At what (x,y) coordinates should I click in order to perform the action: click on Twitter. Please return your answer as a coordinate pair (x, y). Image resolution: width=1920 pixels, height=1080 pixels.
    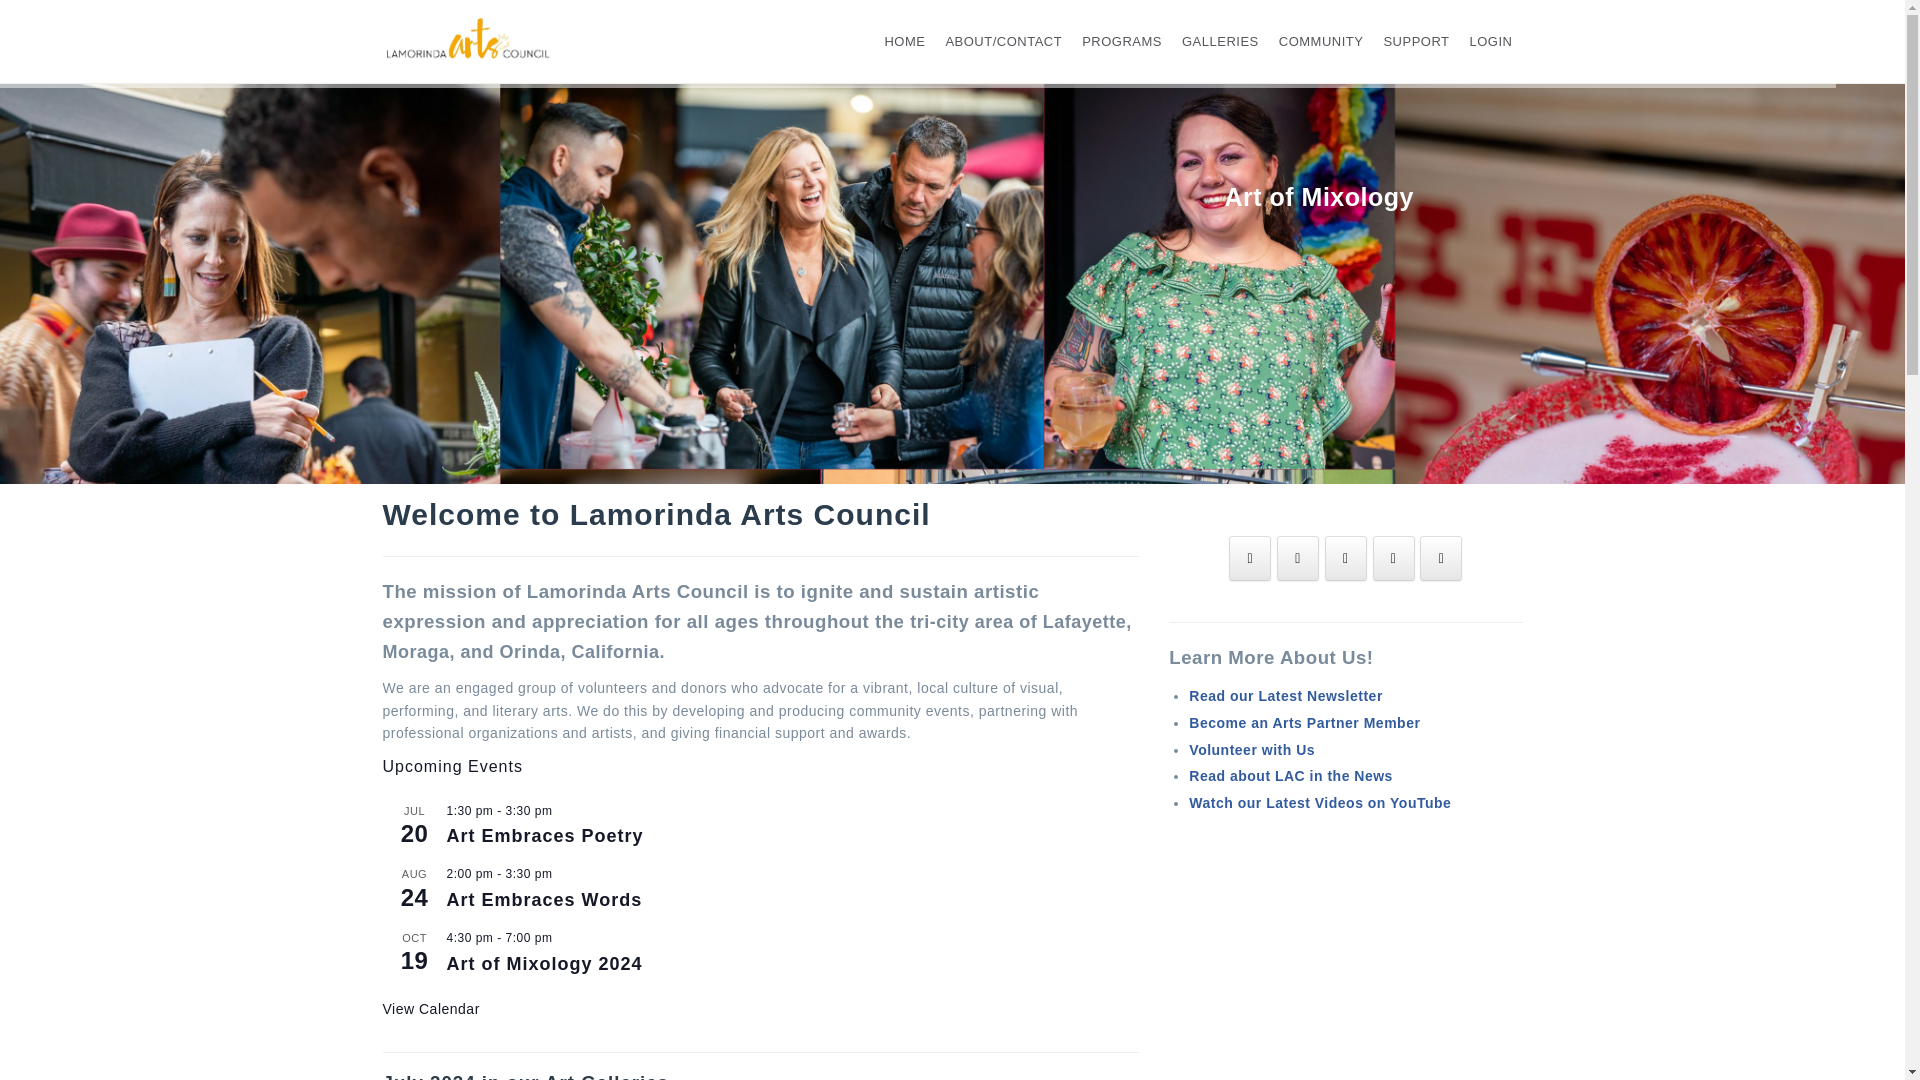
    Looking at the image, I should click on (1346, 558).